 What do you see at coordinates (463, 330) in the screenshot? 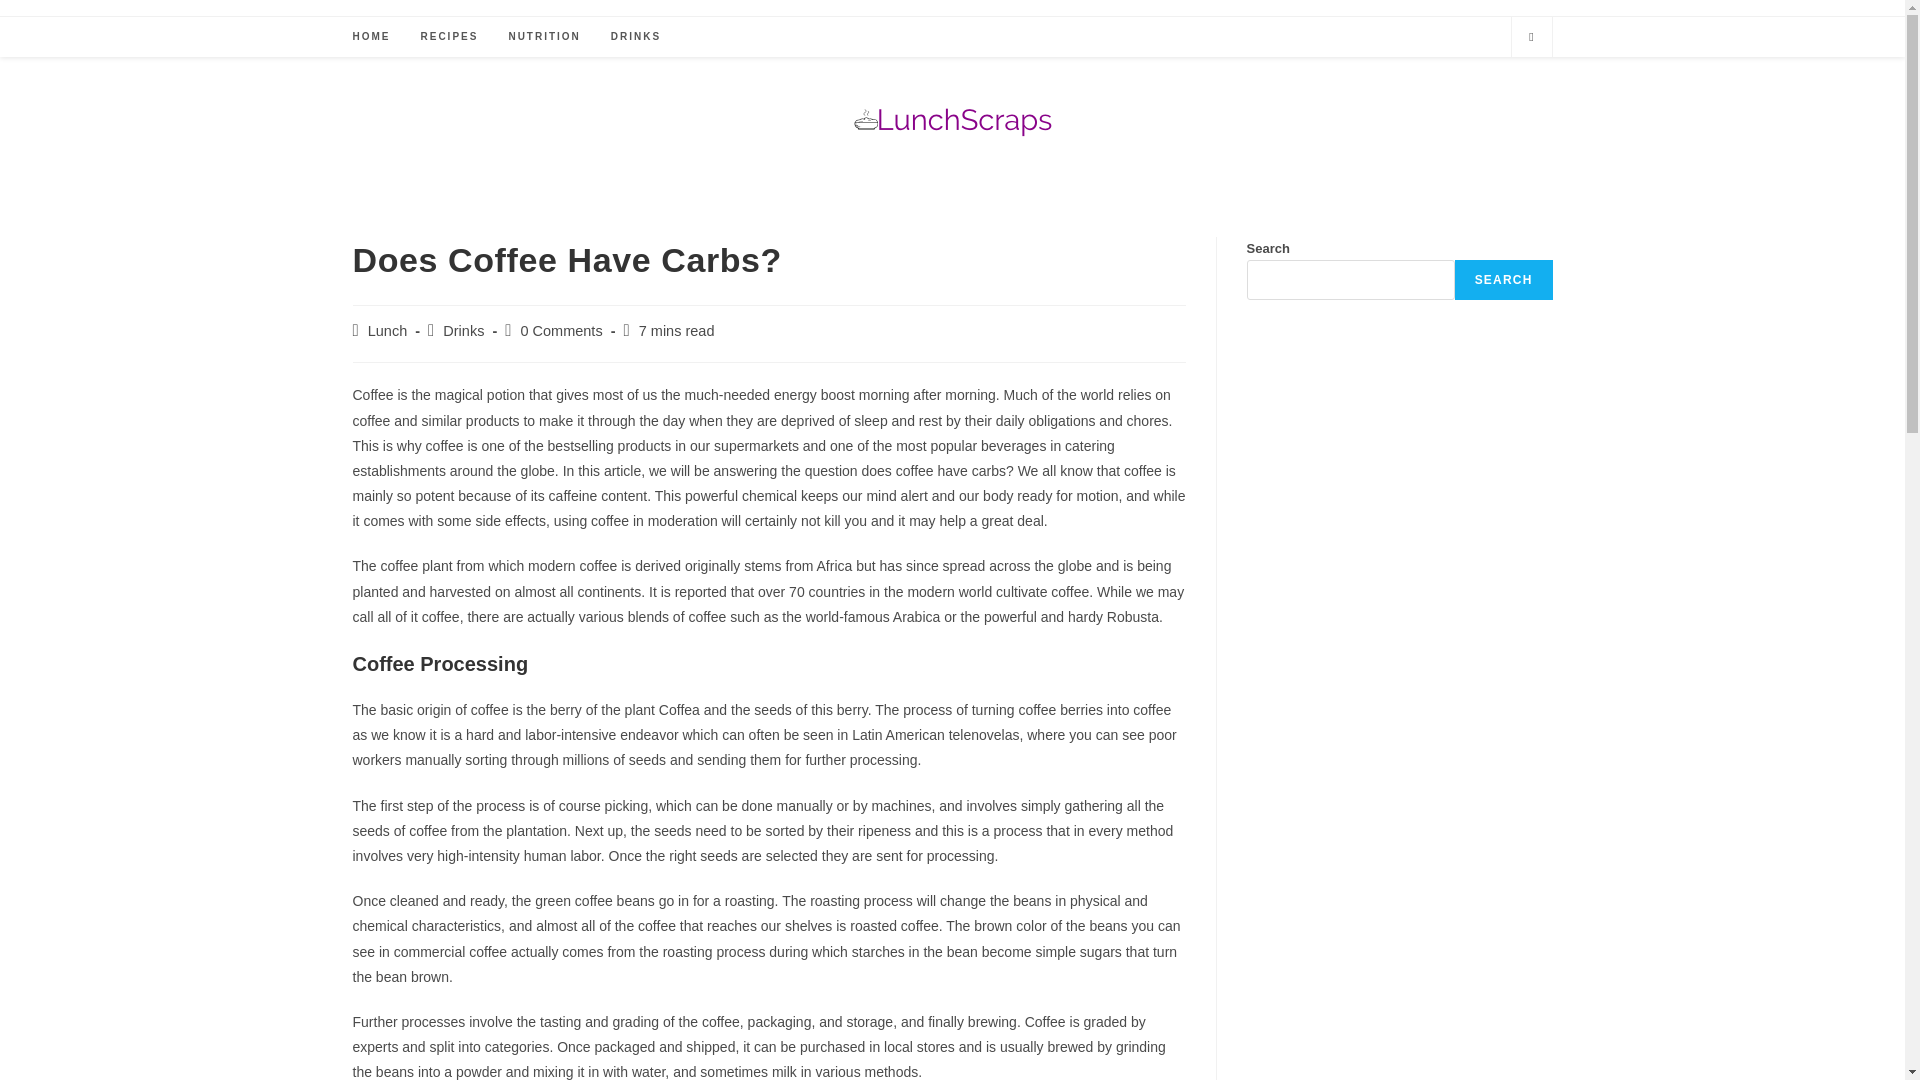
I see `Drinks` at bounding box center [463, 330].